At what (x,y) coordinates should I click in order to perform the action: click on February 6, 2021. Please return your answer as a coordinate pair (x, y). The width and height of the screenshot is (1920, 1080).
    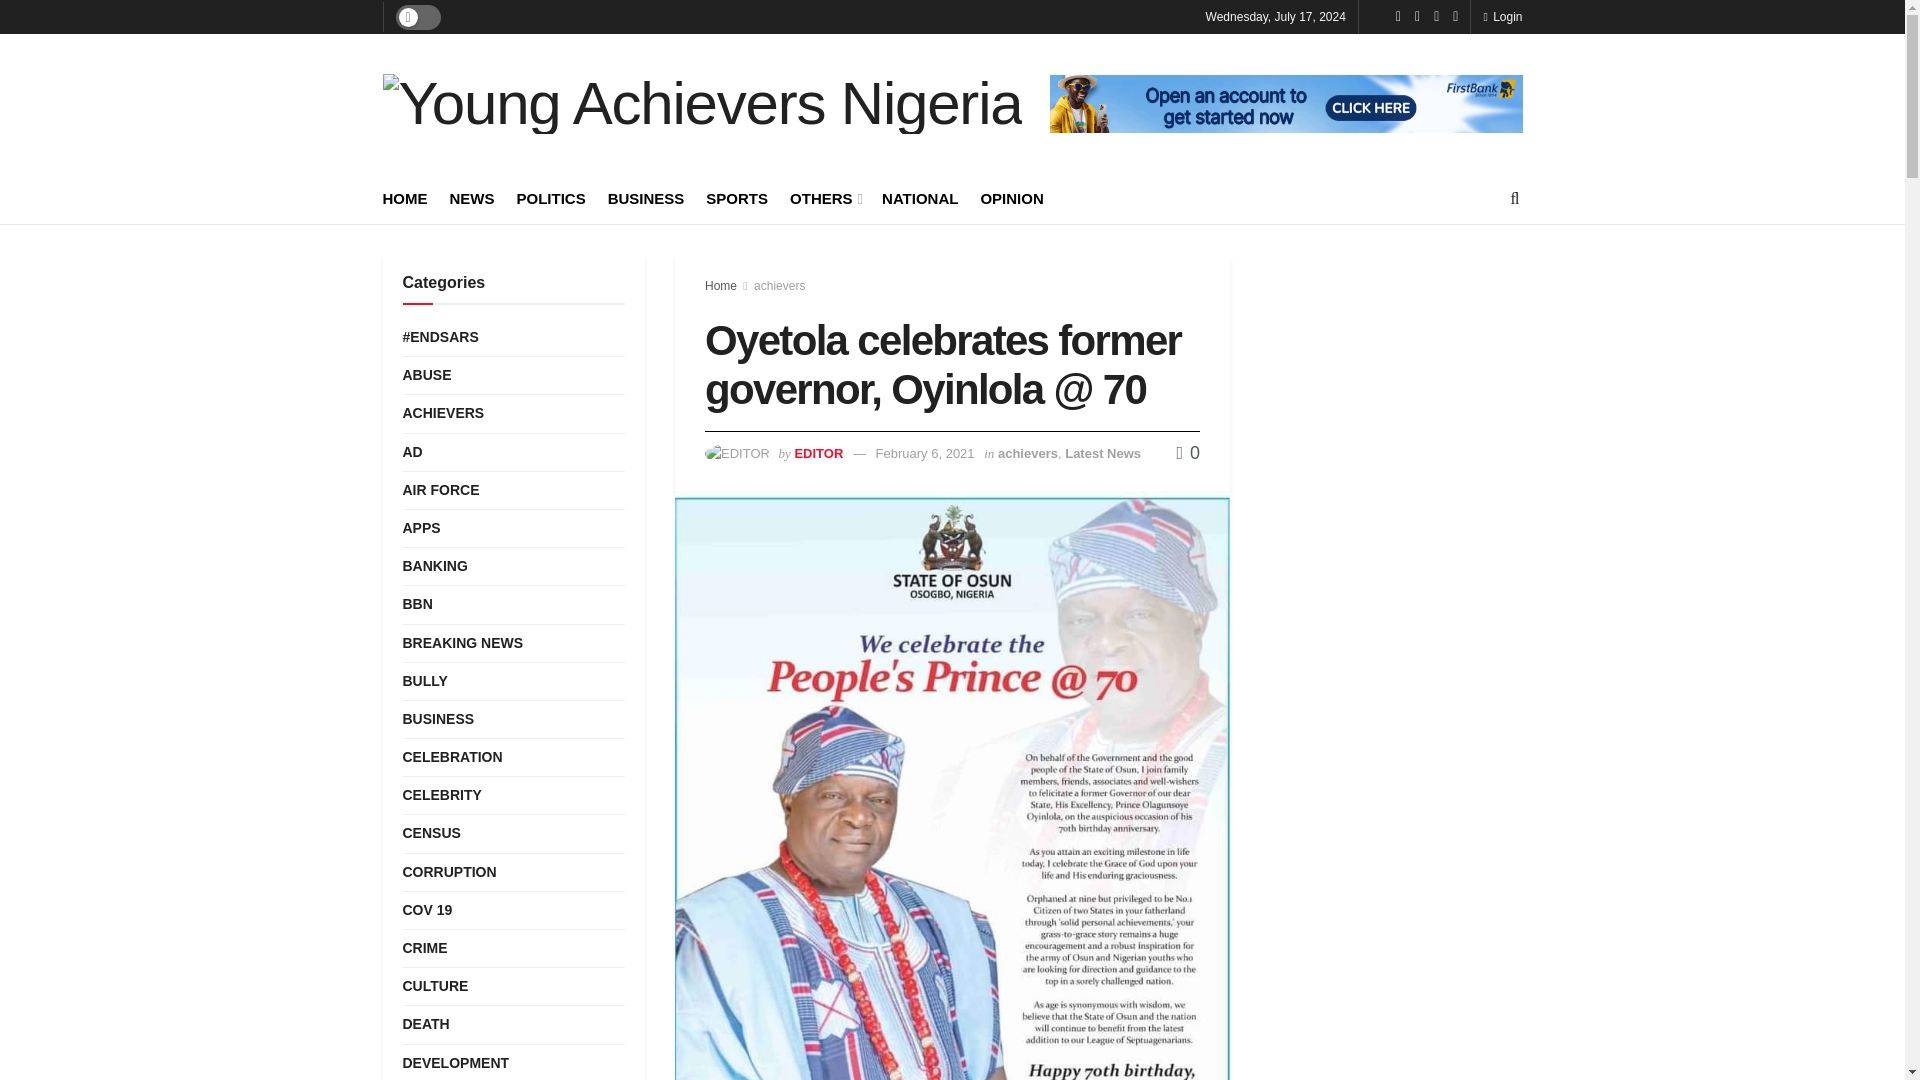
    Looking at the image, I should click on (925, 454).